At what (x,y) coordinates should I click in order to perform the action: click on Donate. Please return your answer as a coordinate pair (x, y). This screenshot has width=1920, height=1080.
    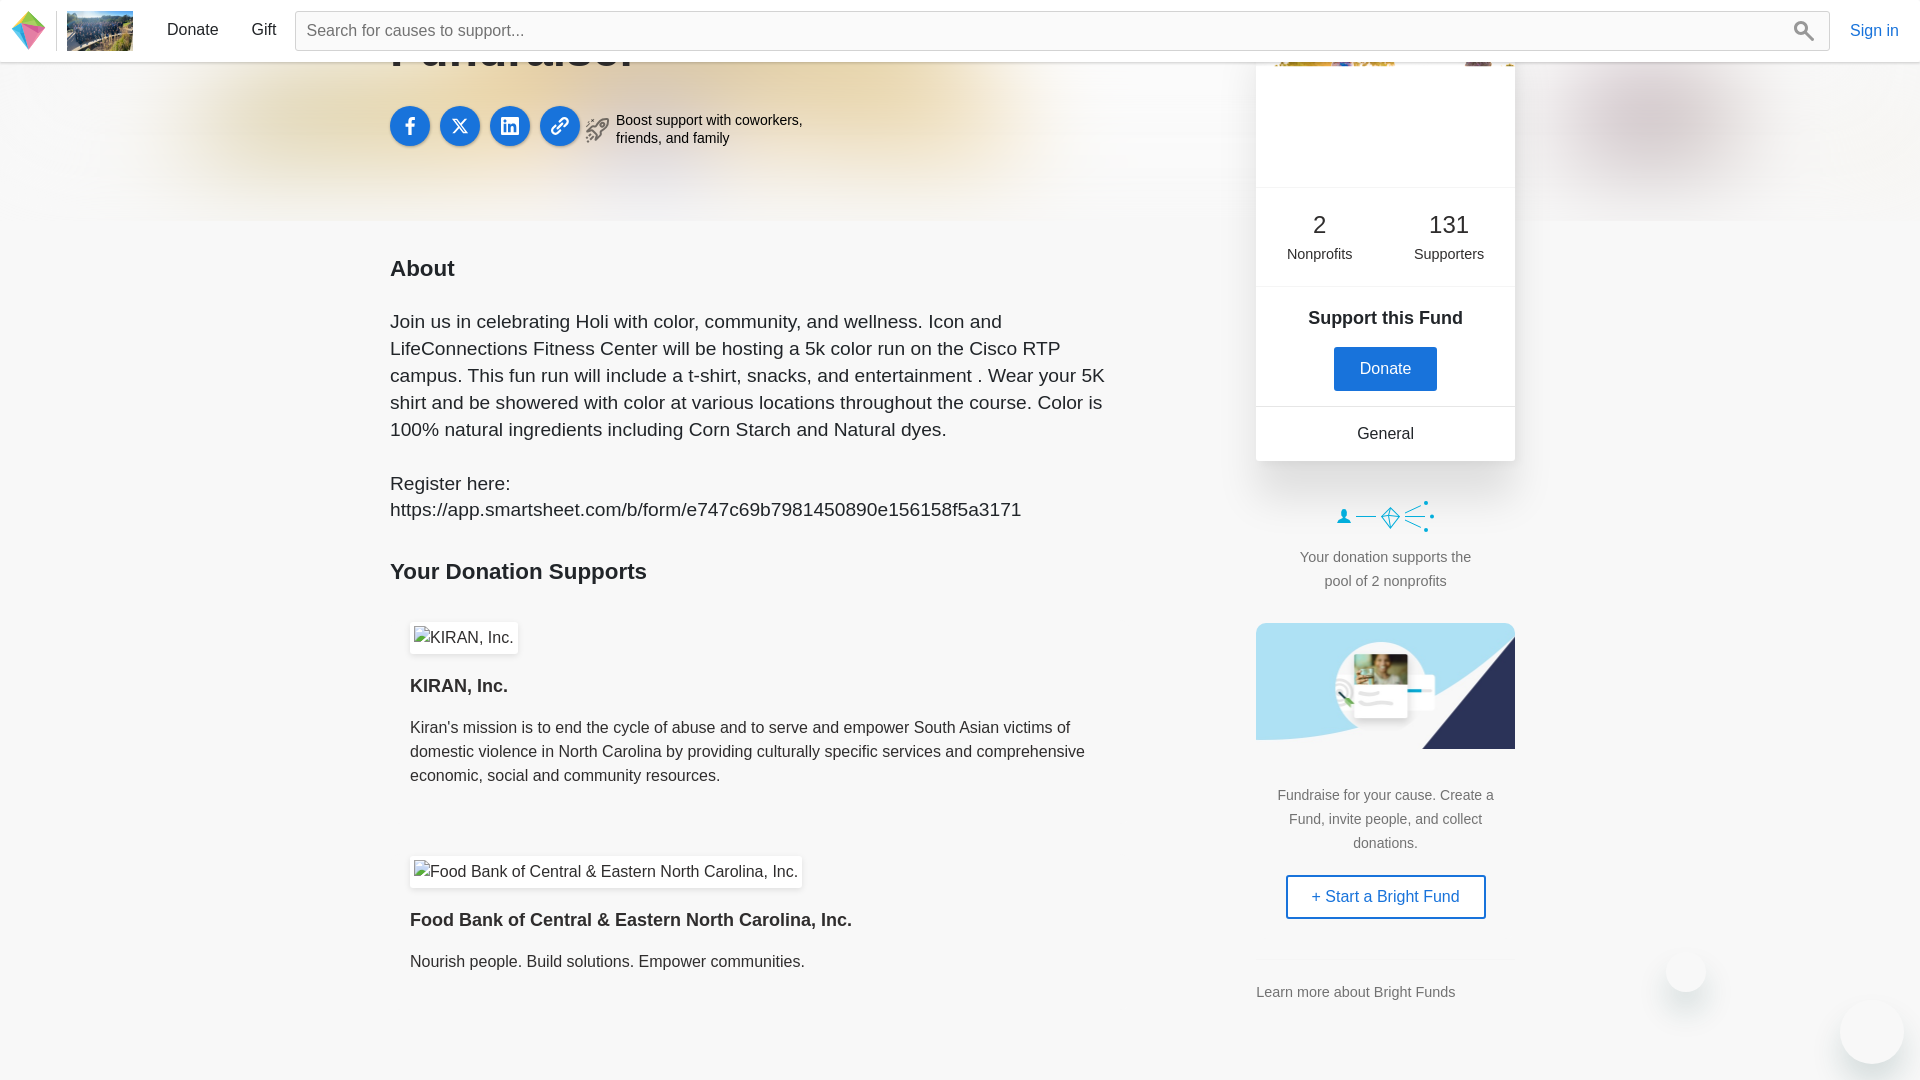
    Looking at the image, I should click on (1386, 368).